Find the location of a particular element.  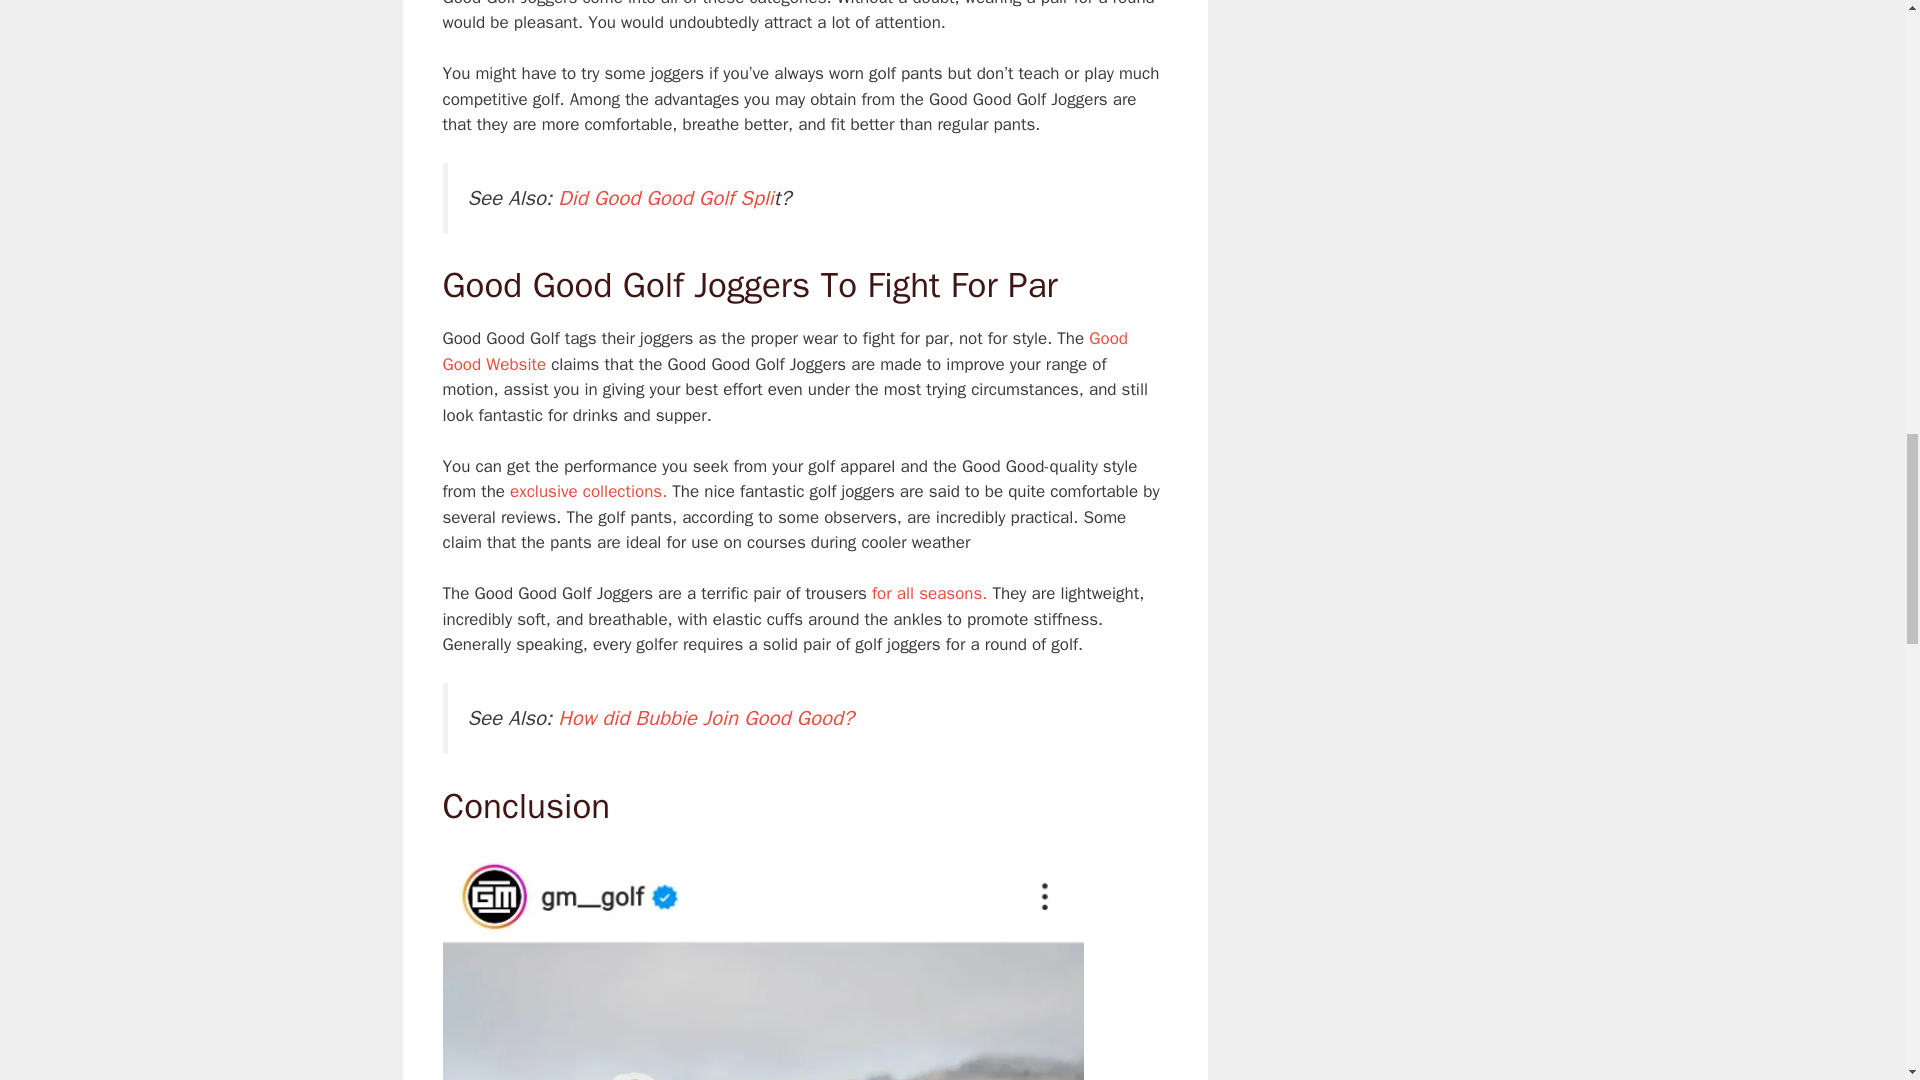

Did Good Good Golf Spli is located at coordinates (666, 197).